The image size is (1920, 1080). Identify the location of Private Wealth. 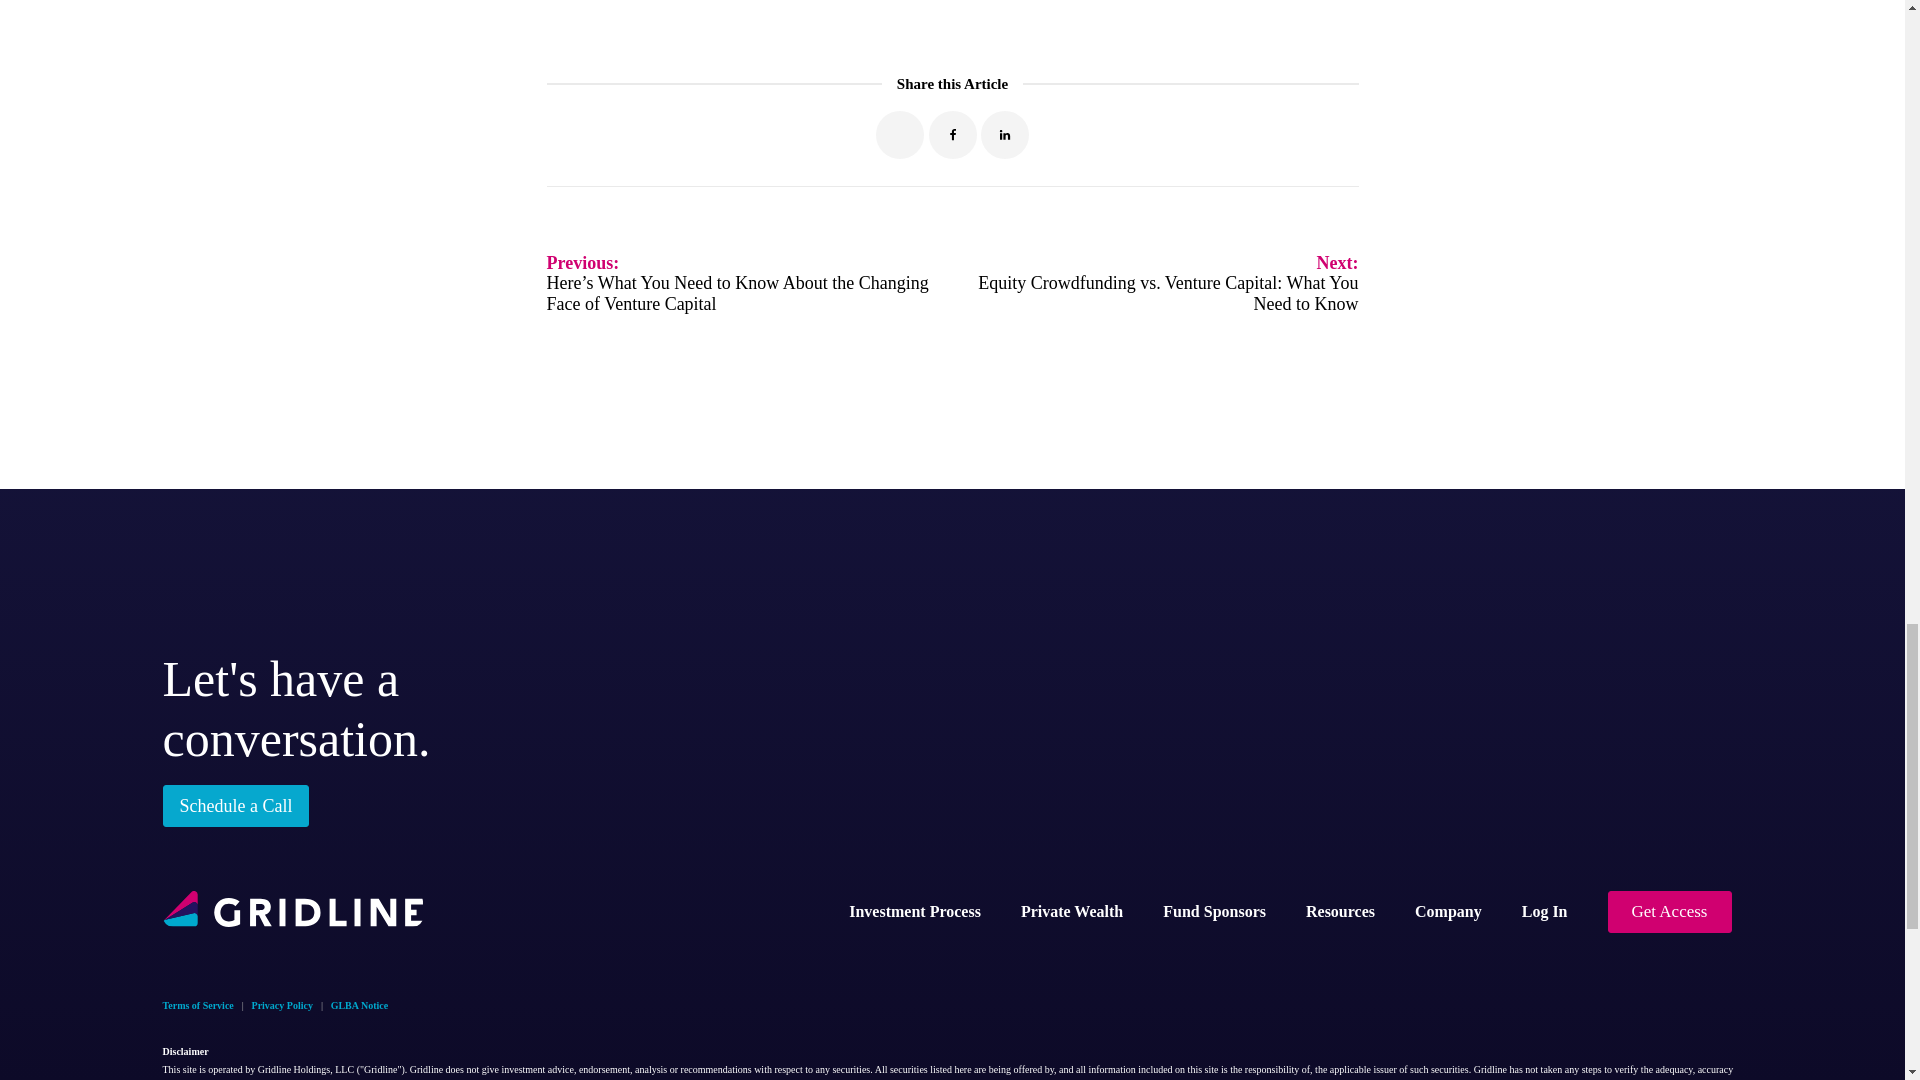
(1071, 912).